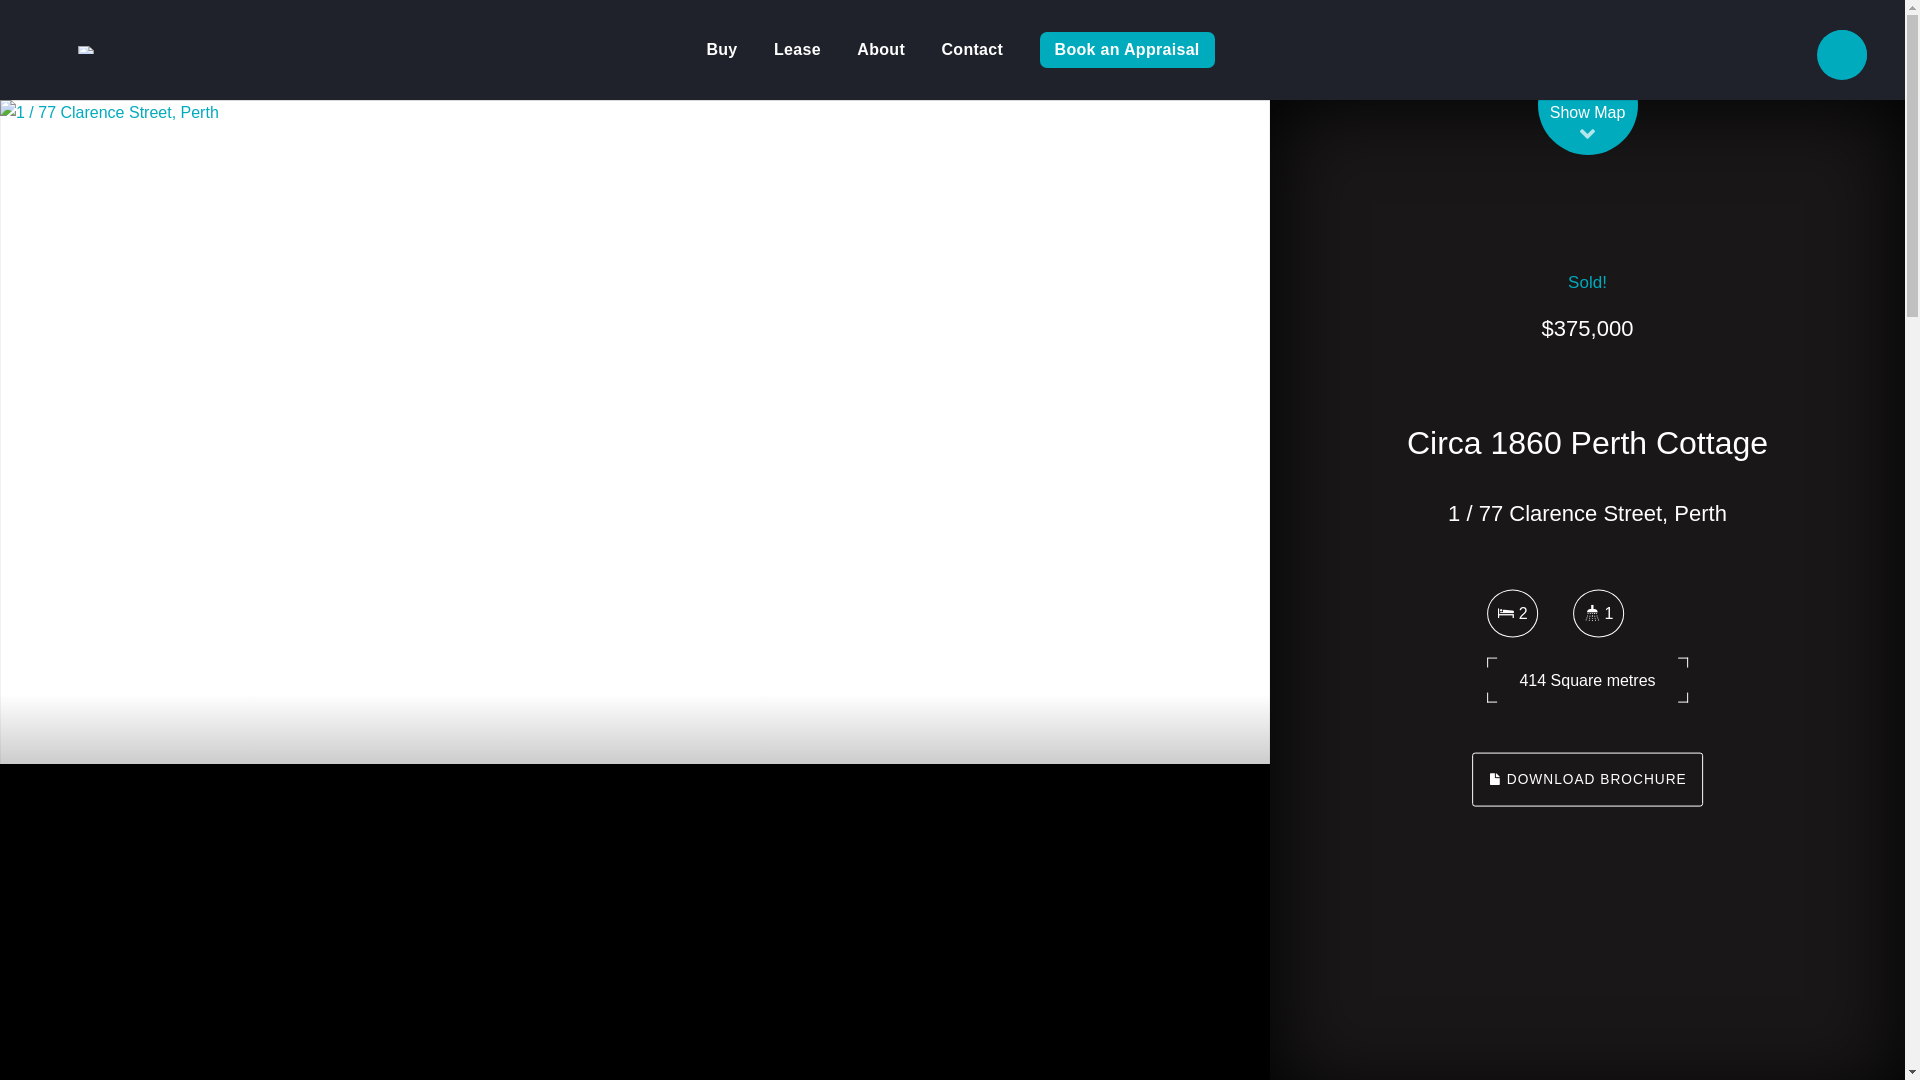  Describe the element at coordinates (1128, 50) in the screenshot. I see `Book an Appraisal` at that location.